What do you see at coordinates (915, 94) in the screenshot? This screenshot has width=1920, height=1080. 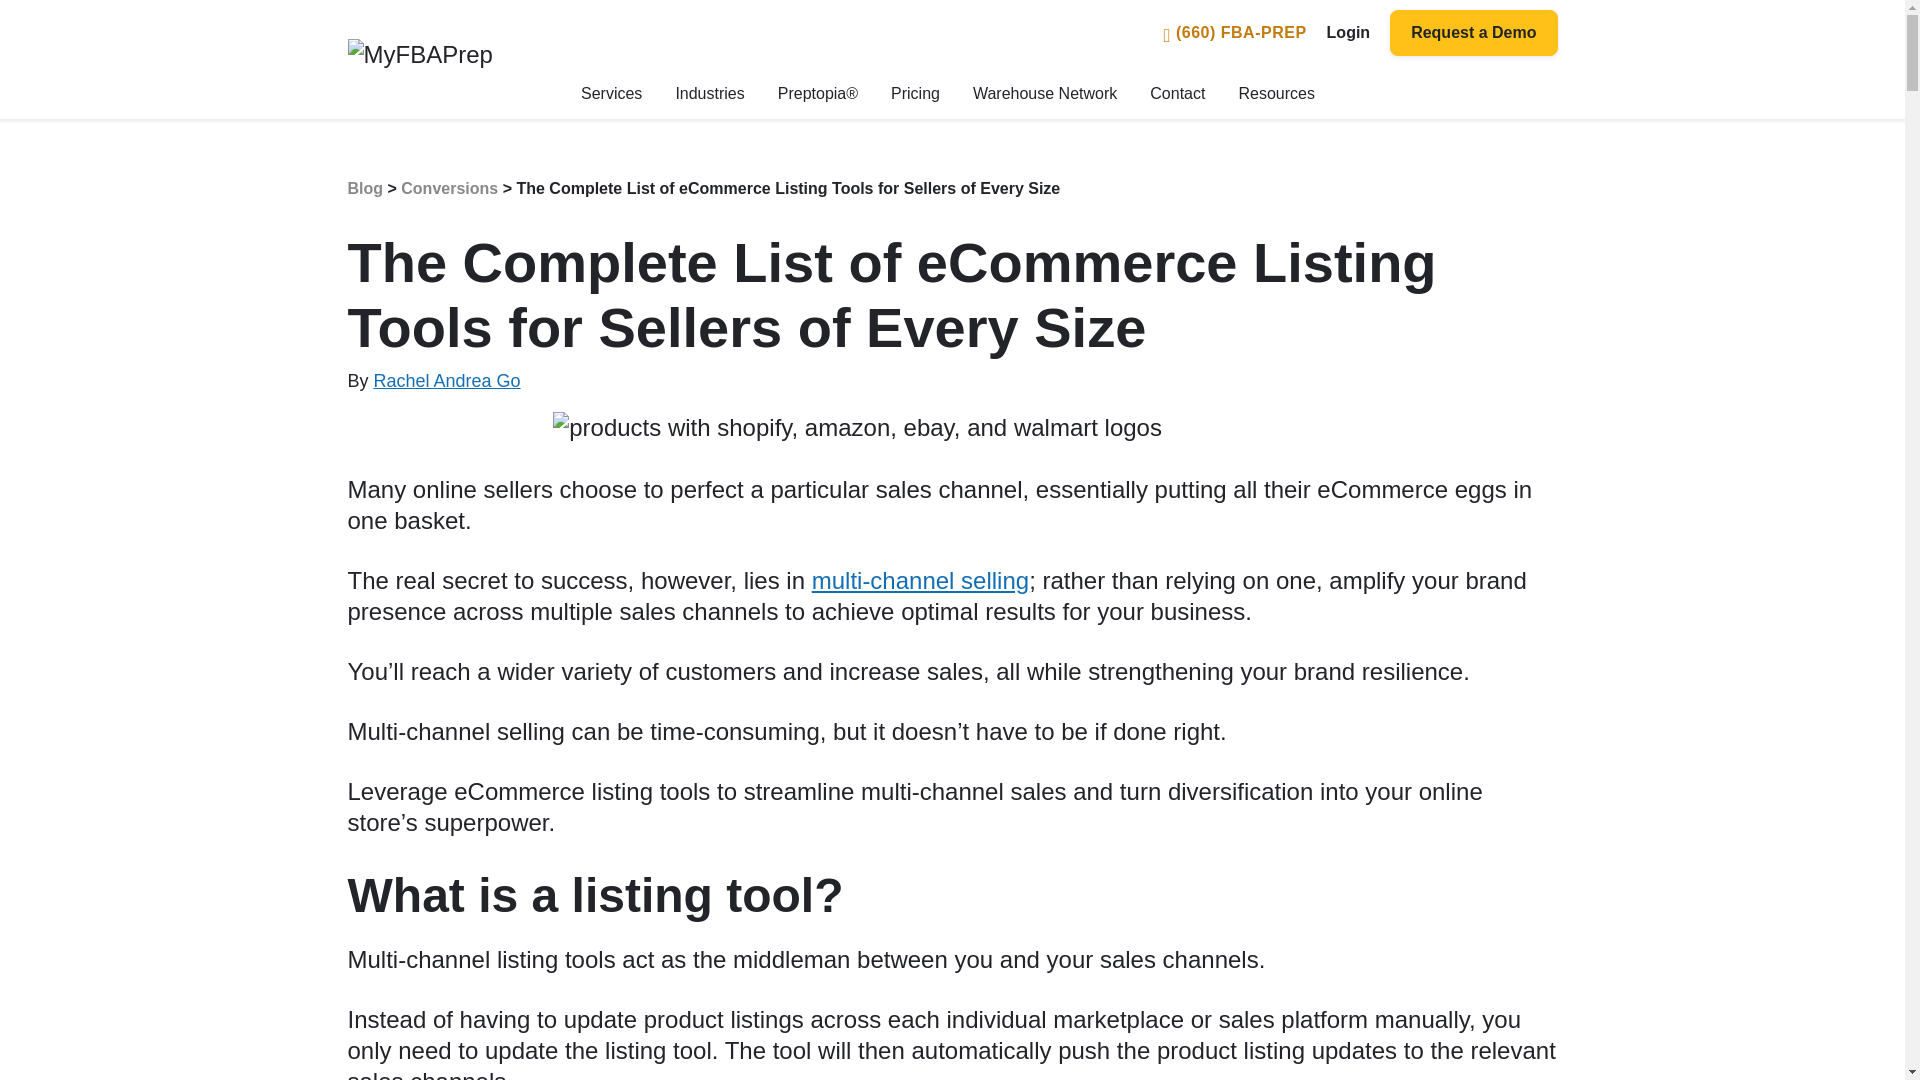 I see `Pricing` at bounding box center [915, 94].